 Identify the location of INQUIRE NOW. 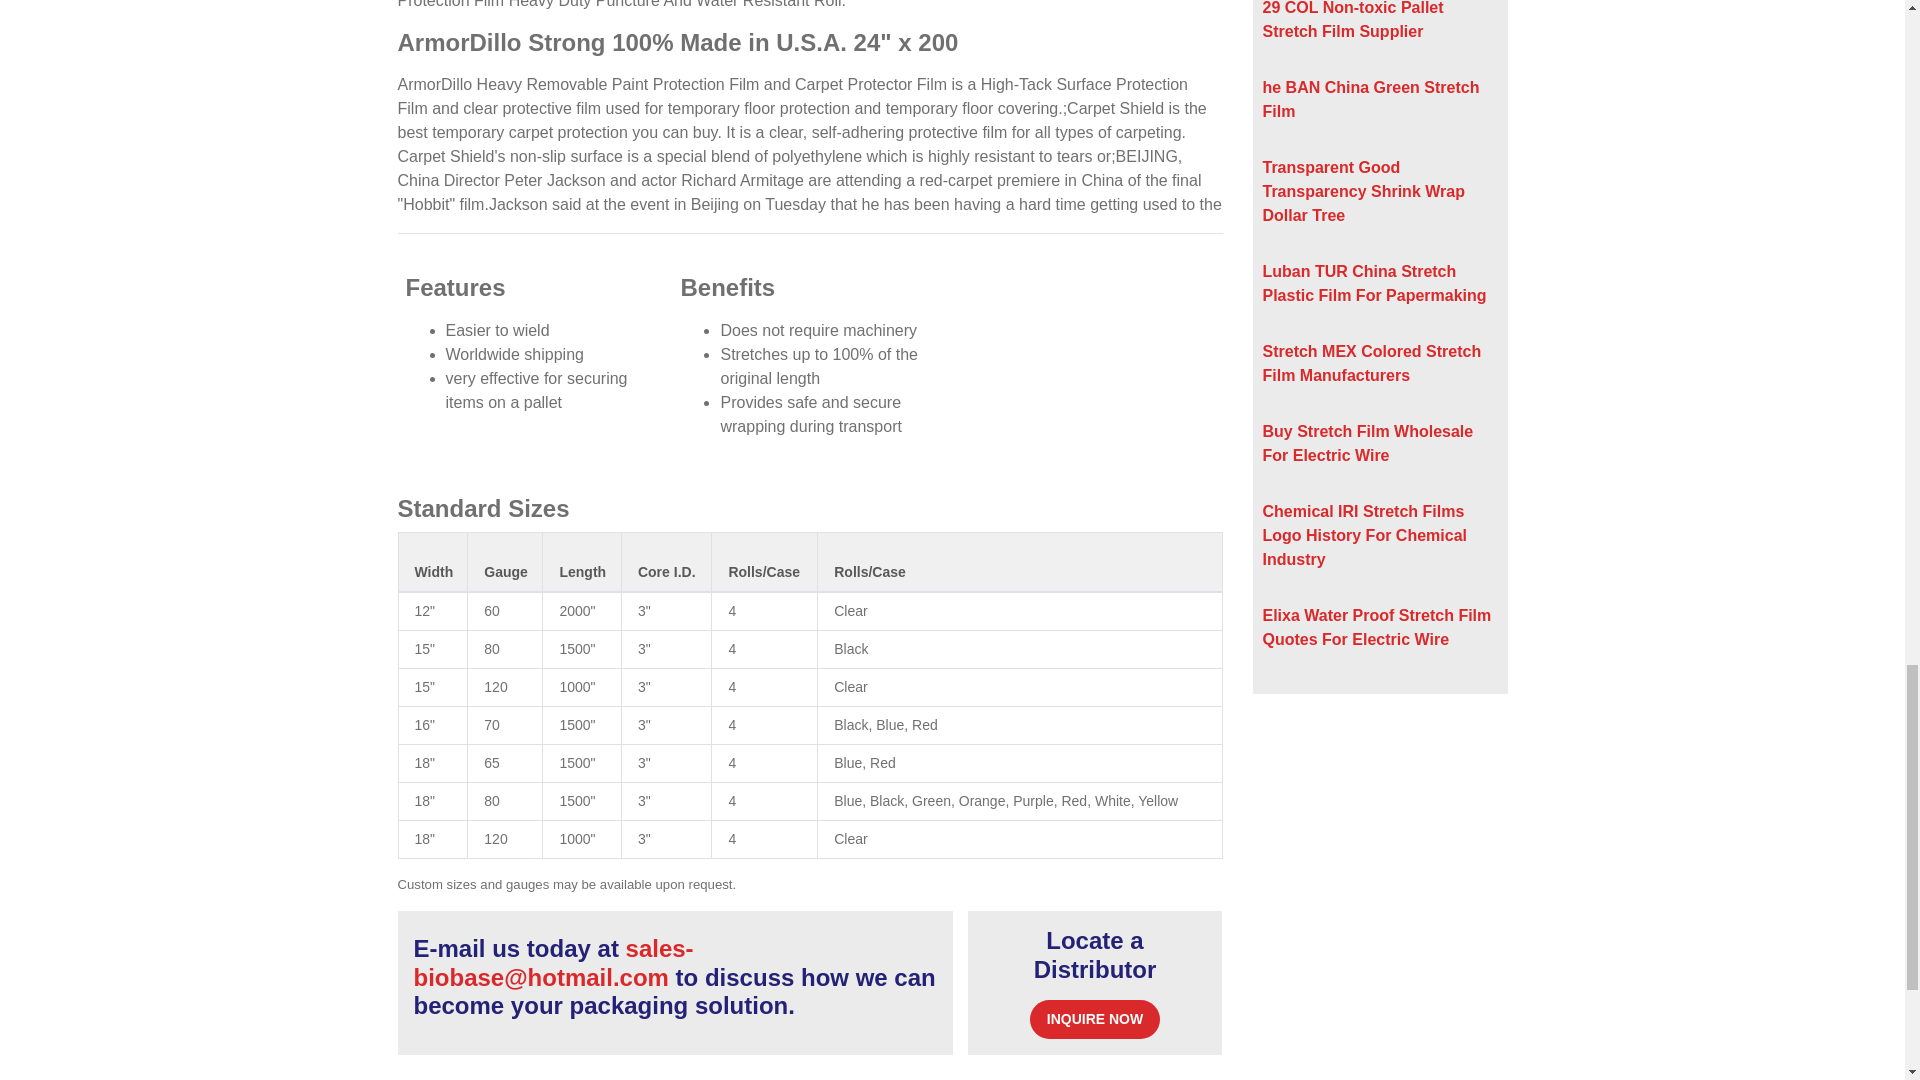
(1094, 1019).